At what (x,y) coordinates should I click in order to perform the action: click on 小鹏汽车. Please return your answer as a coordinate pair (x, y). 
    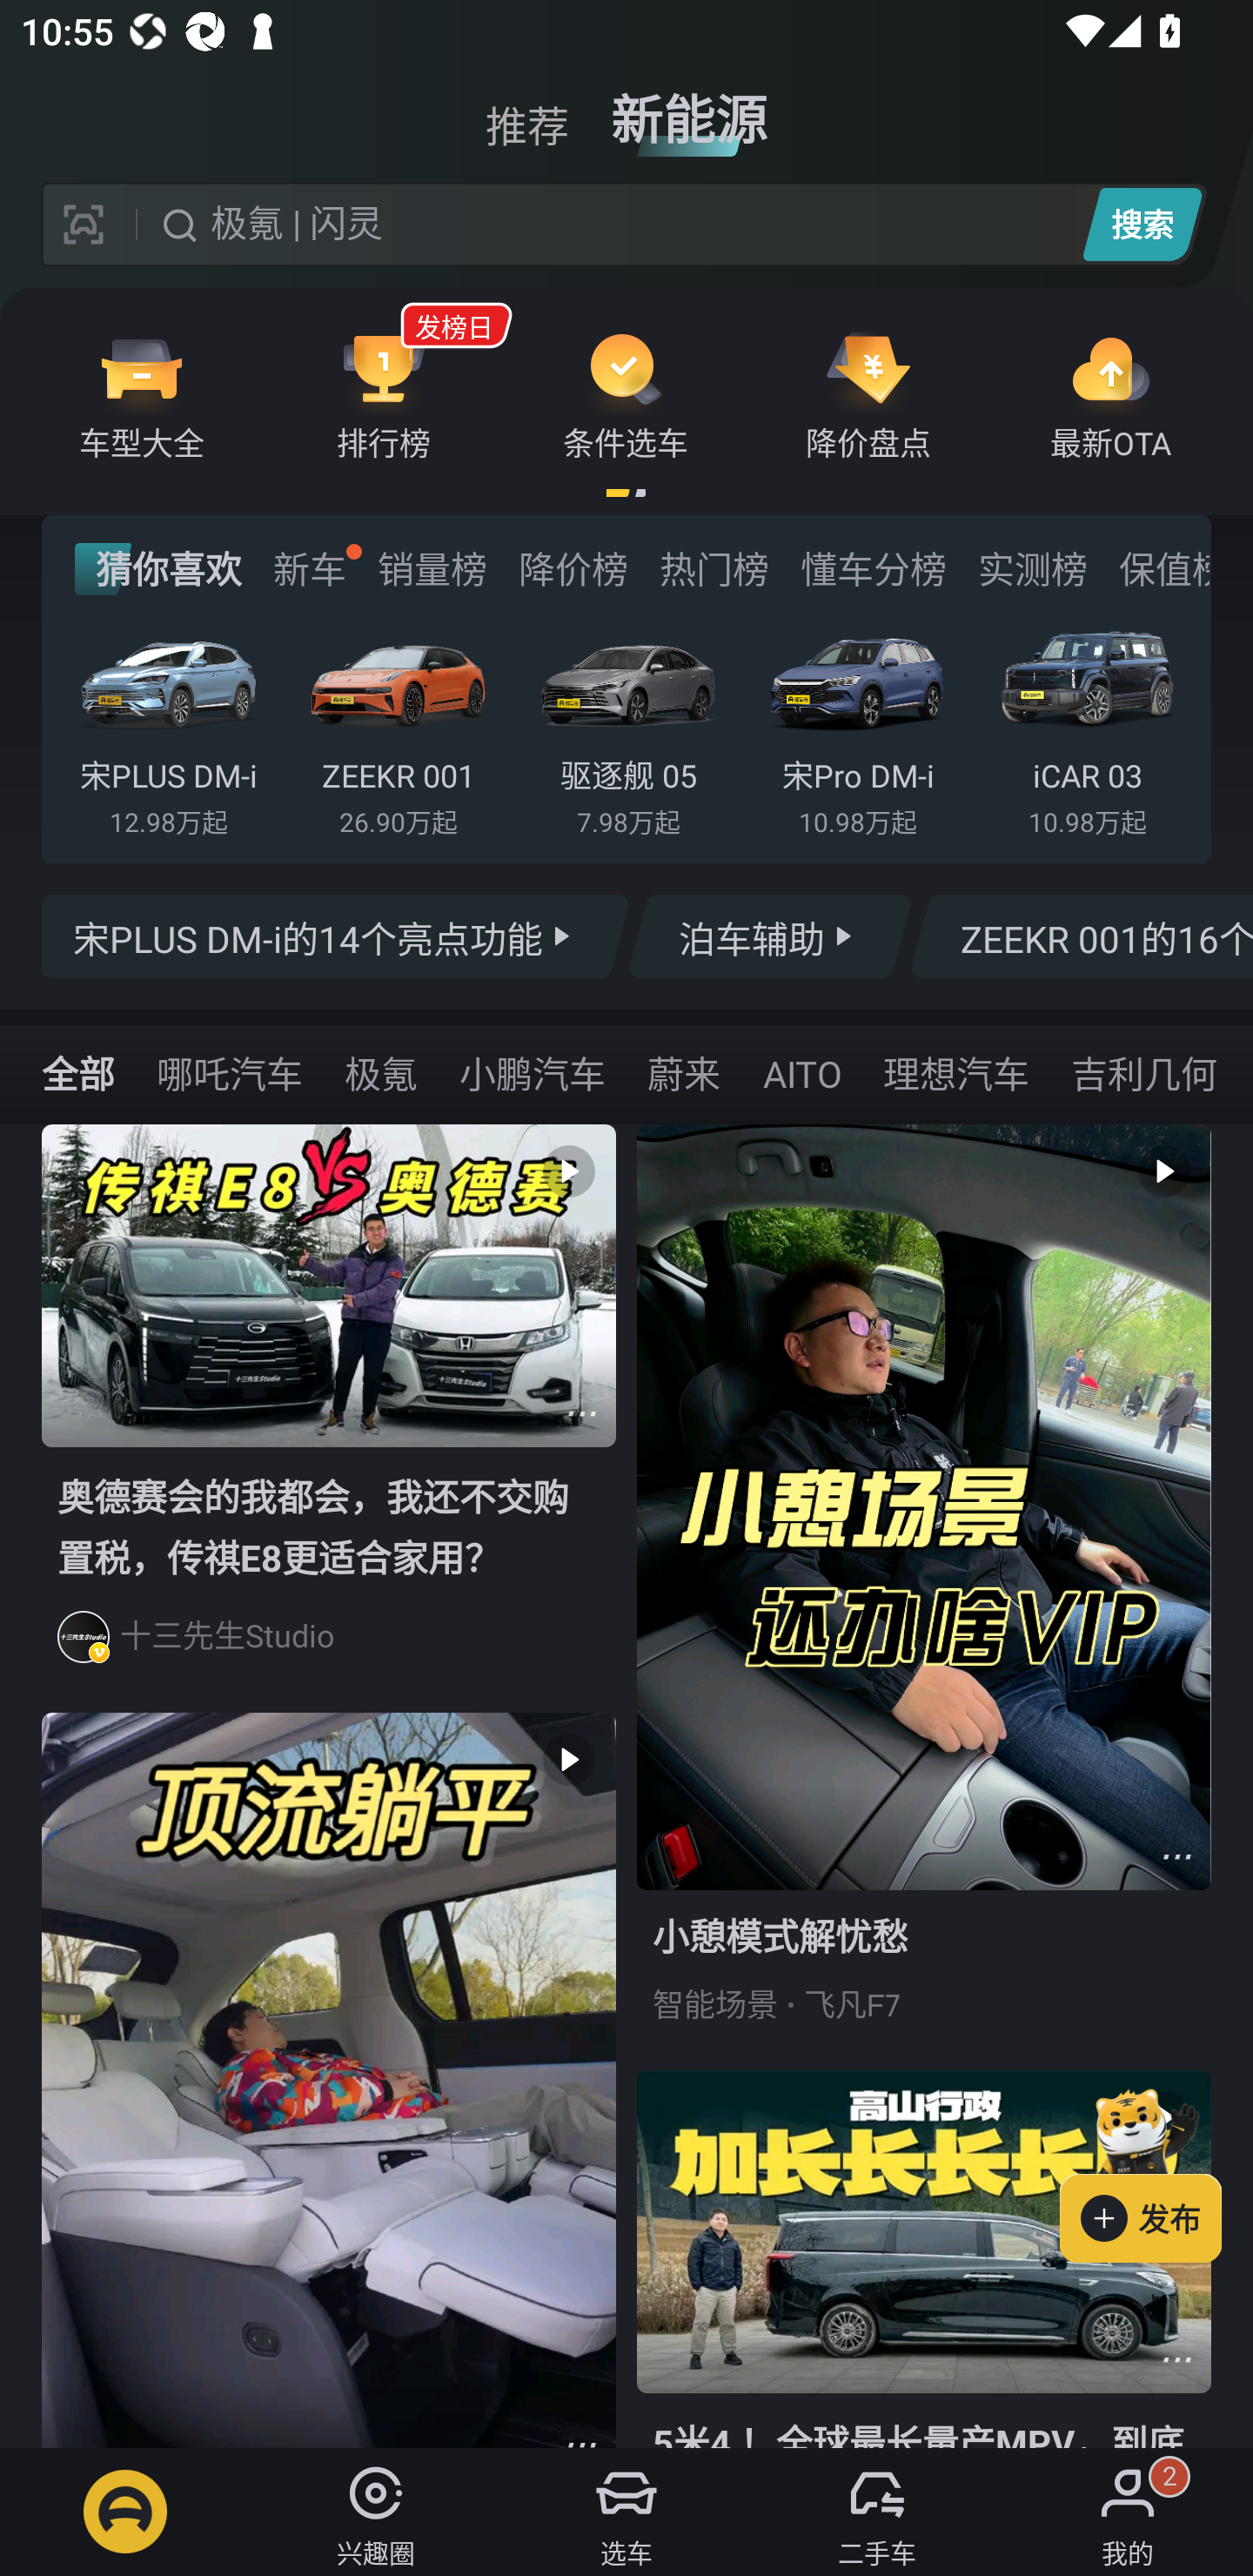
    Looking at the image, I should click on (533, 1072).